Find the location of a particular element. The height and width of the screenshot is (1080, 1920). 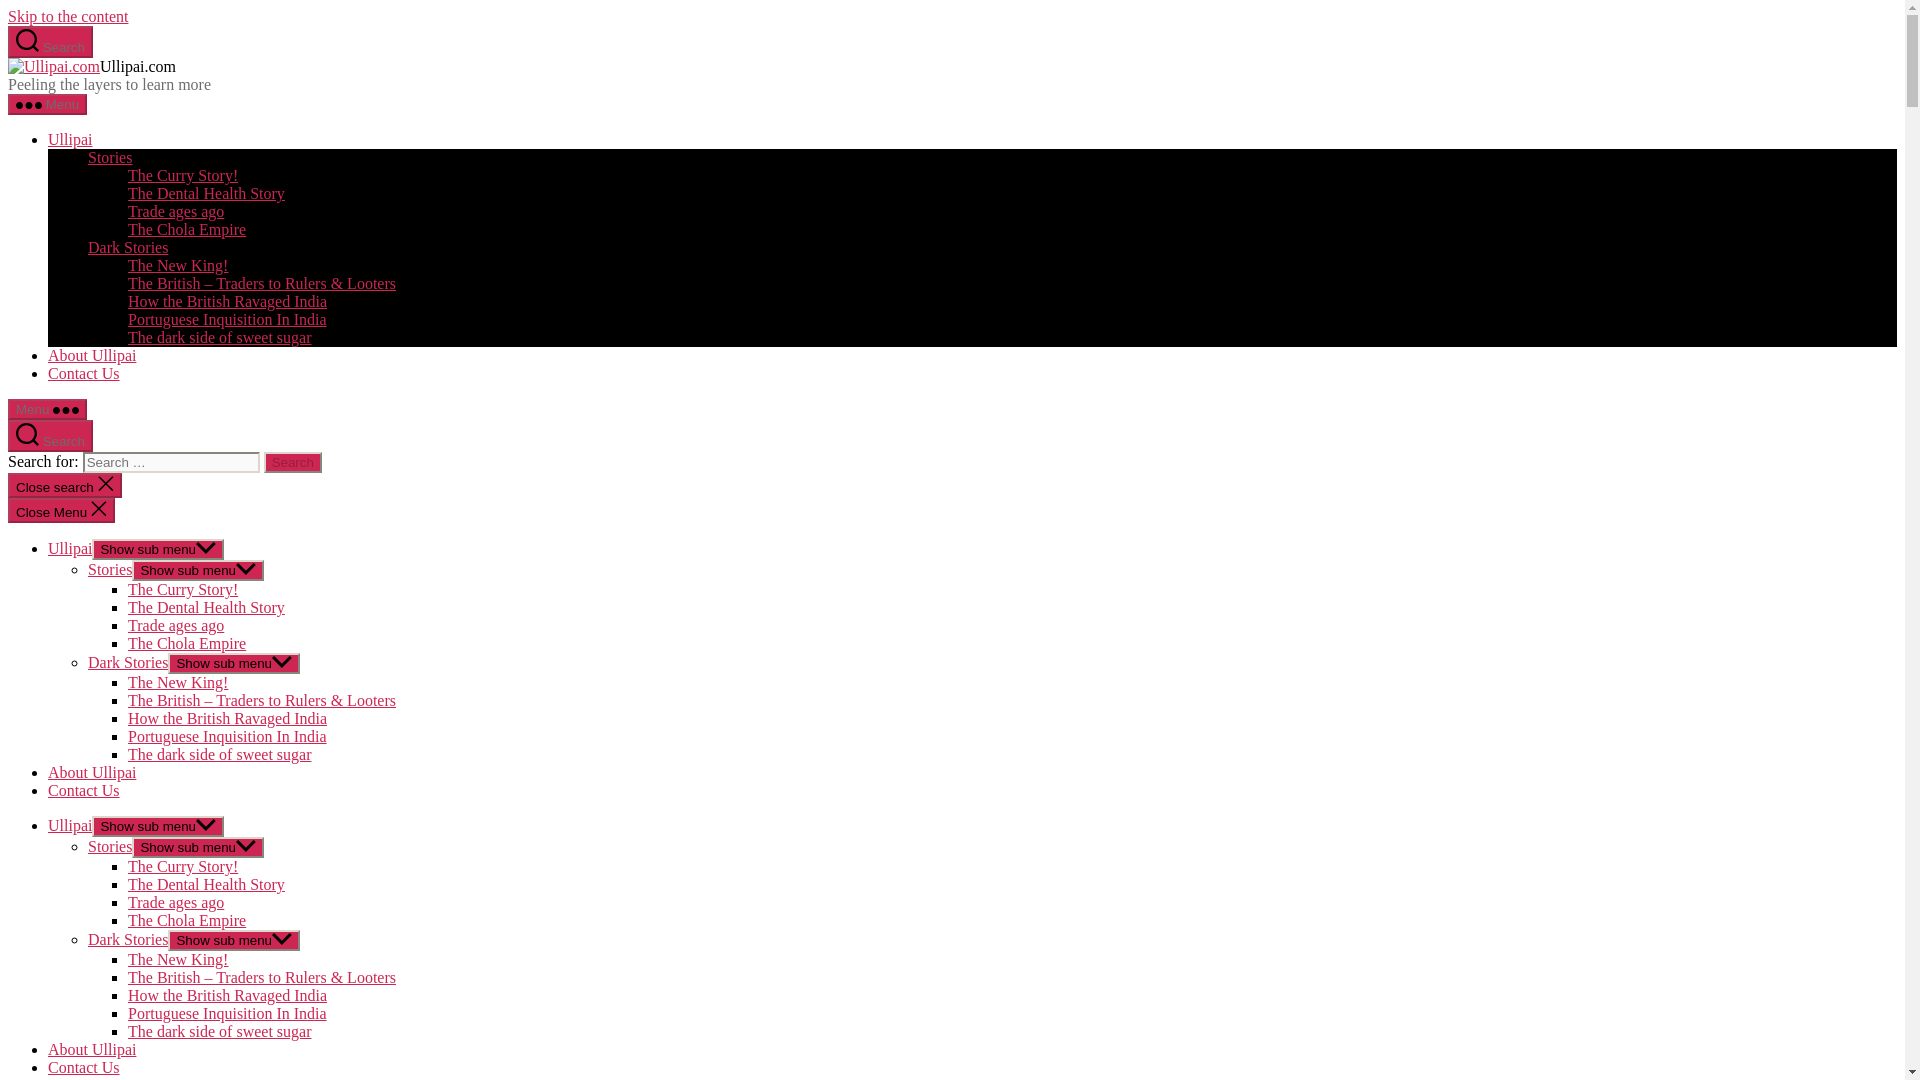

Close Menu is located at coordinates (61, 510).